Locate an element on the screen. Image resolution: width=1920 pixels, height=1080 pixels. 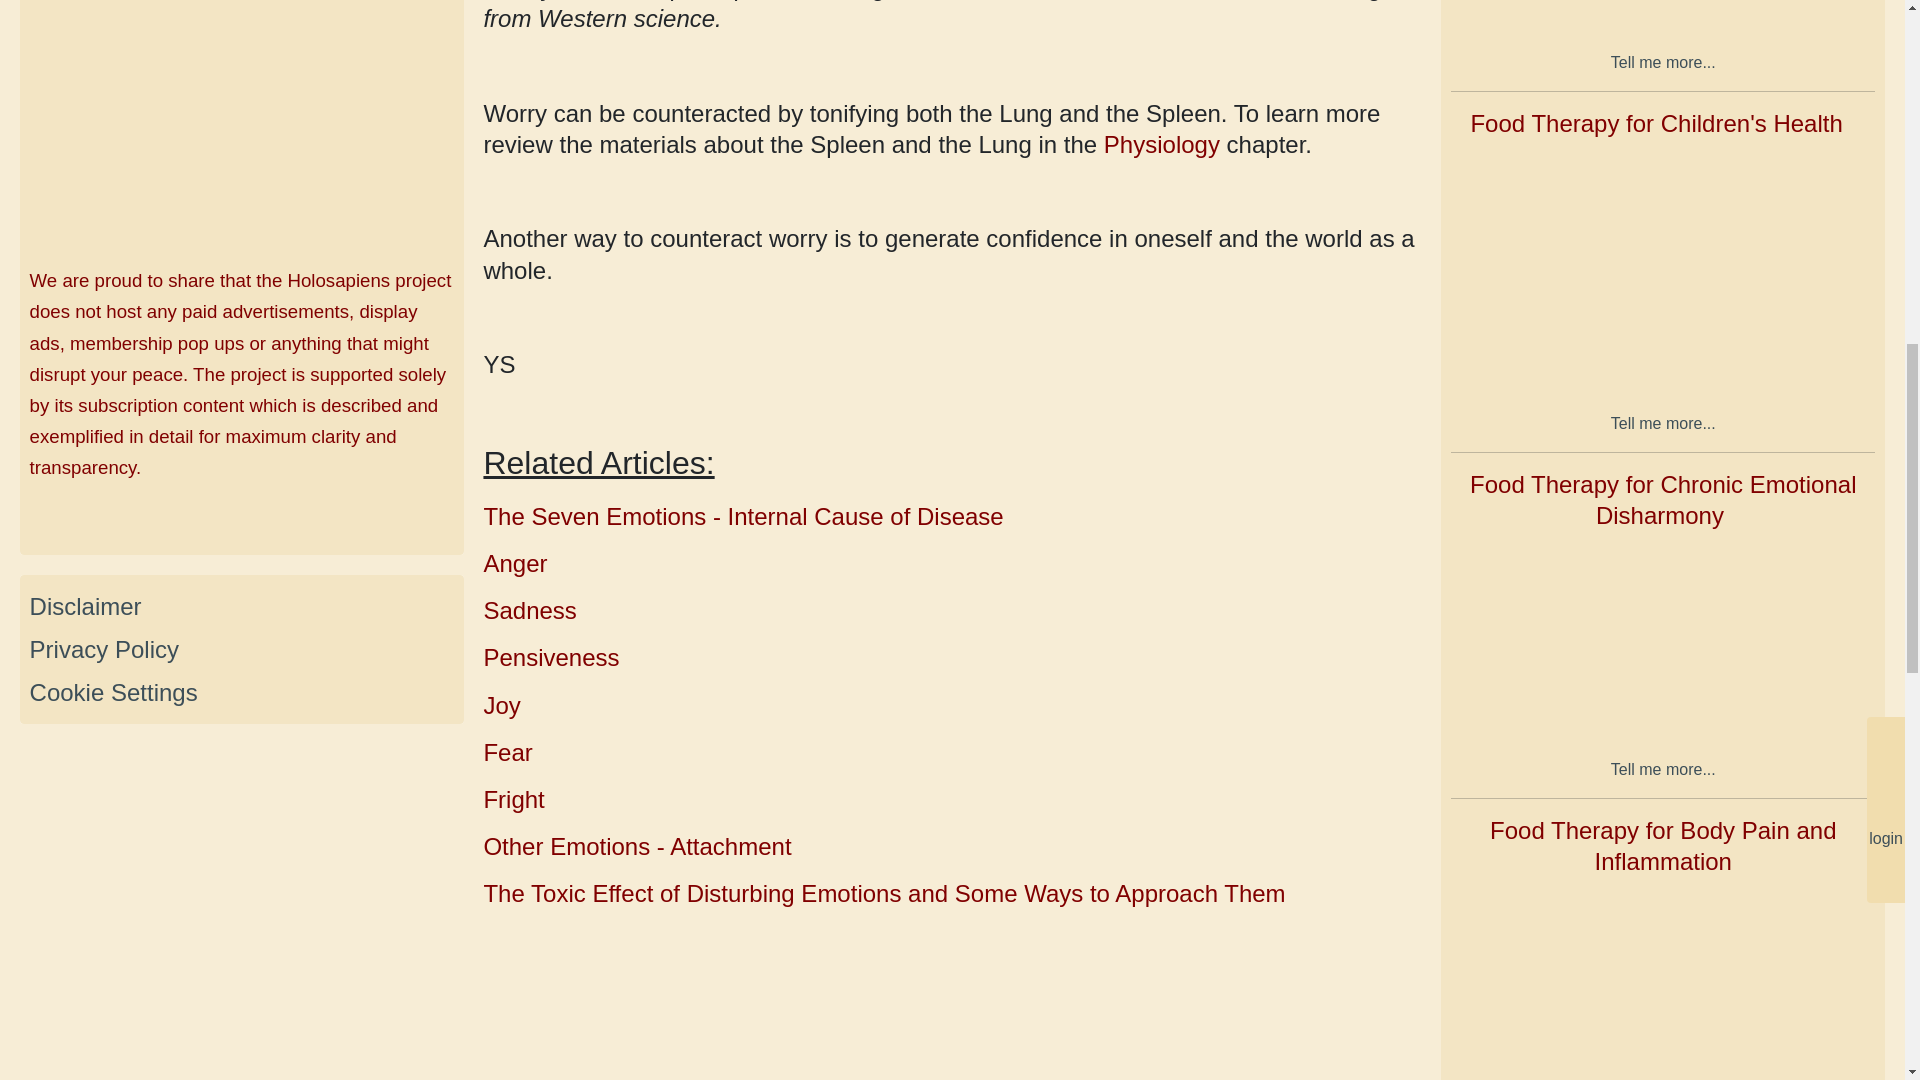
Privacy Policy is located at coordinates (104, 650).